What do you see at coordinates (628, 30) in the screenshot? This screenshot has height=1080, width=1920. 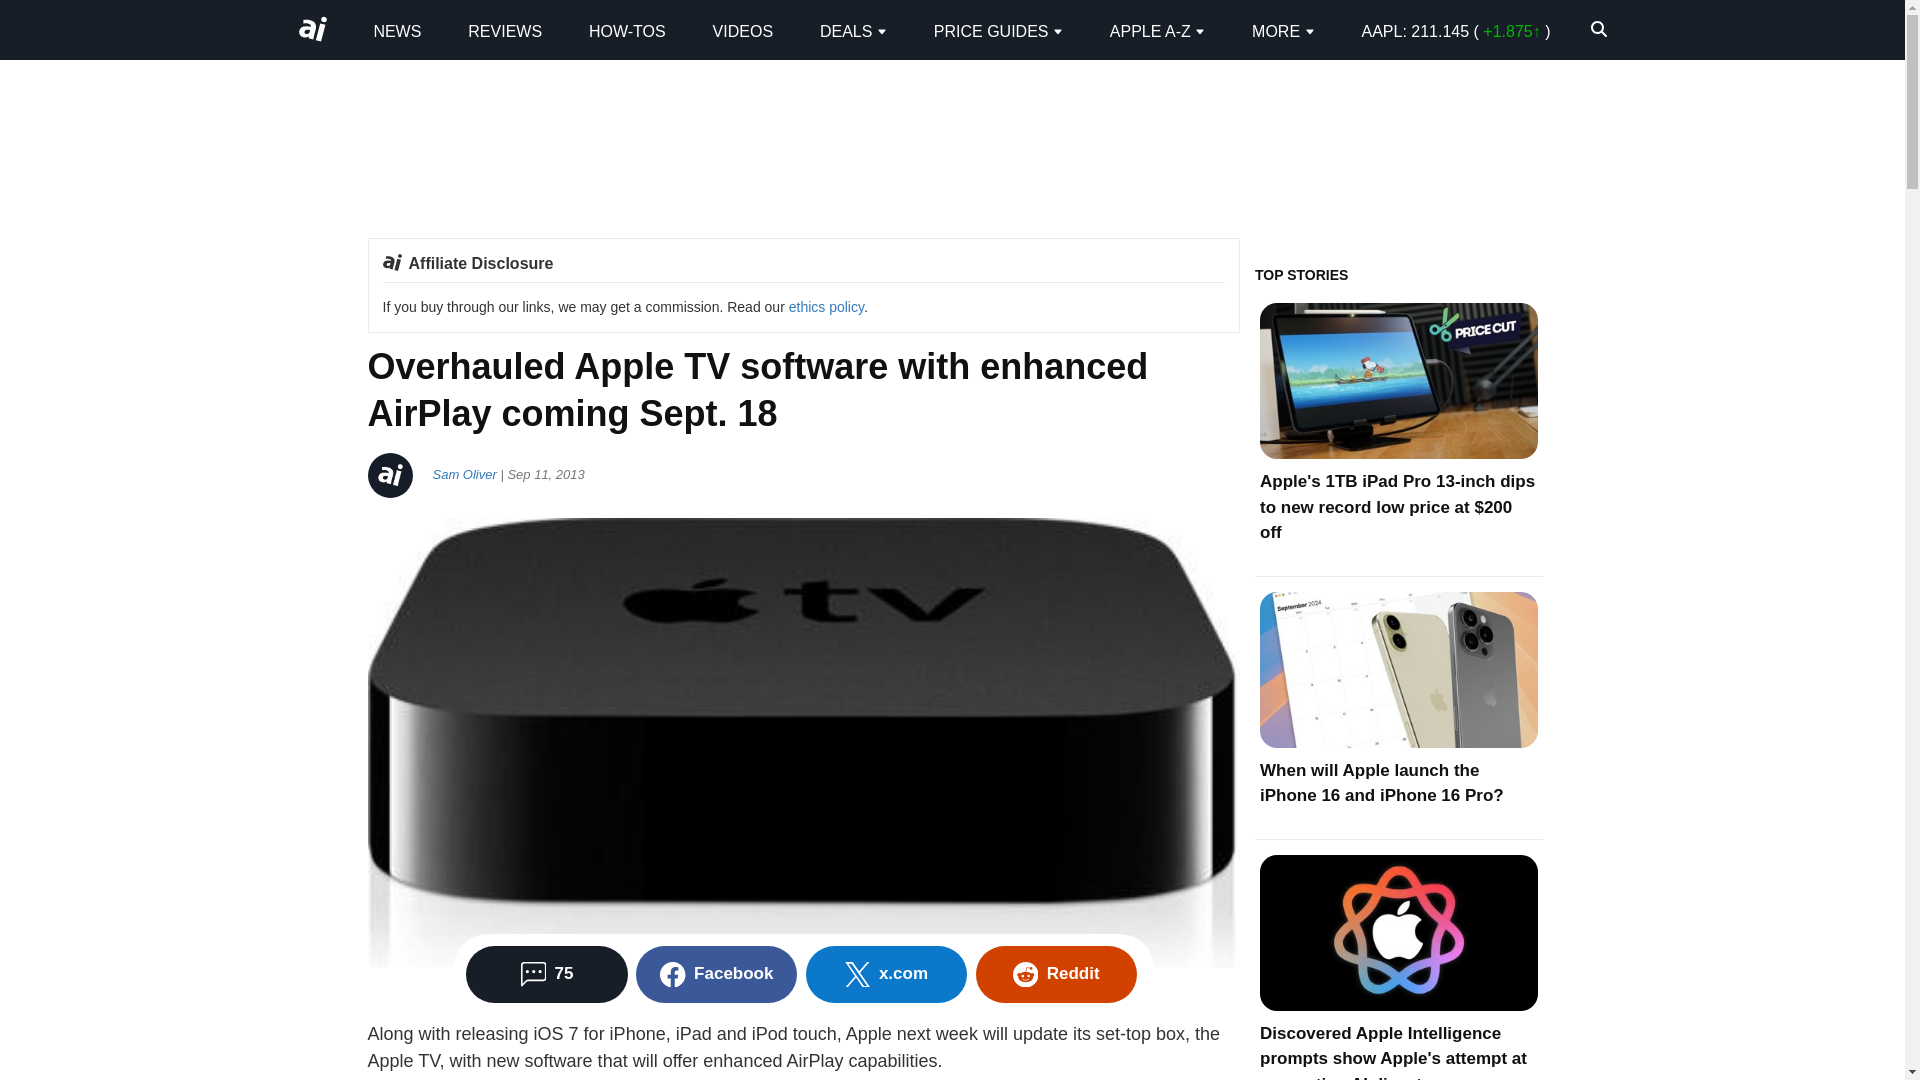 I see `How-Tos` at bounding box center [628, 30].